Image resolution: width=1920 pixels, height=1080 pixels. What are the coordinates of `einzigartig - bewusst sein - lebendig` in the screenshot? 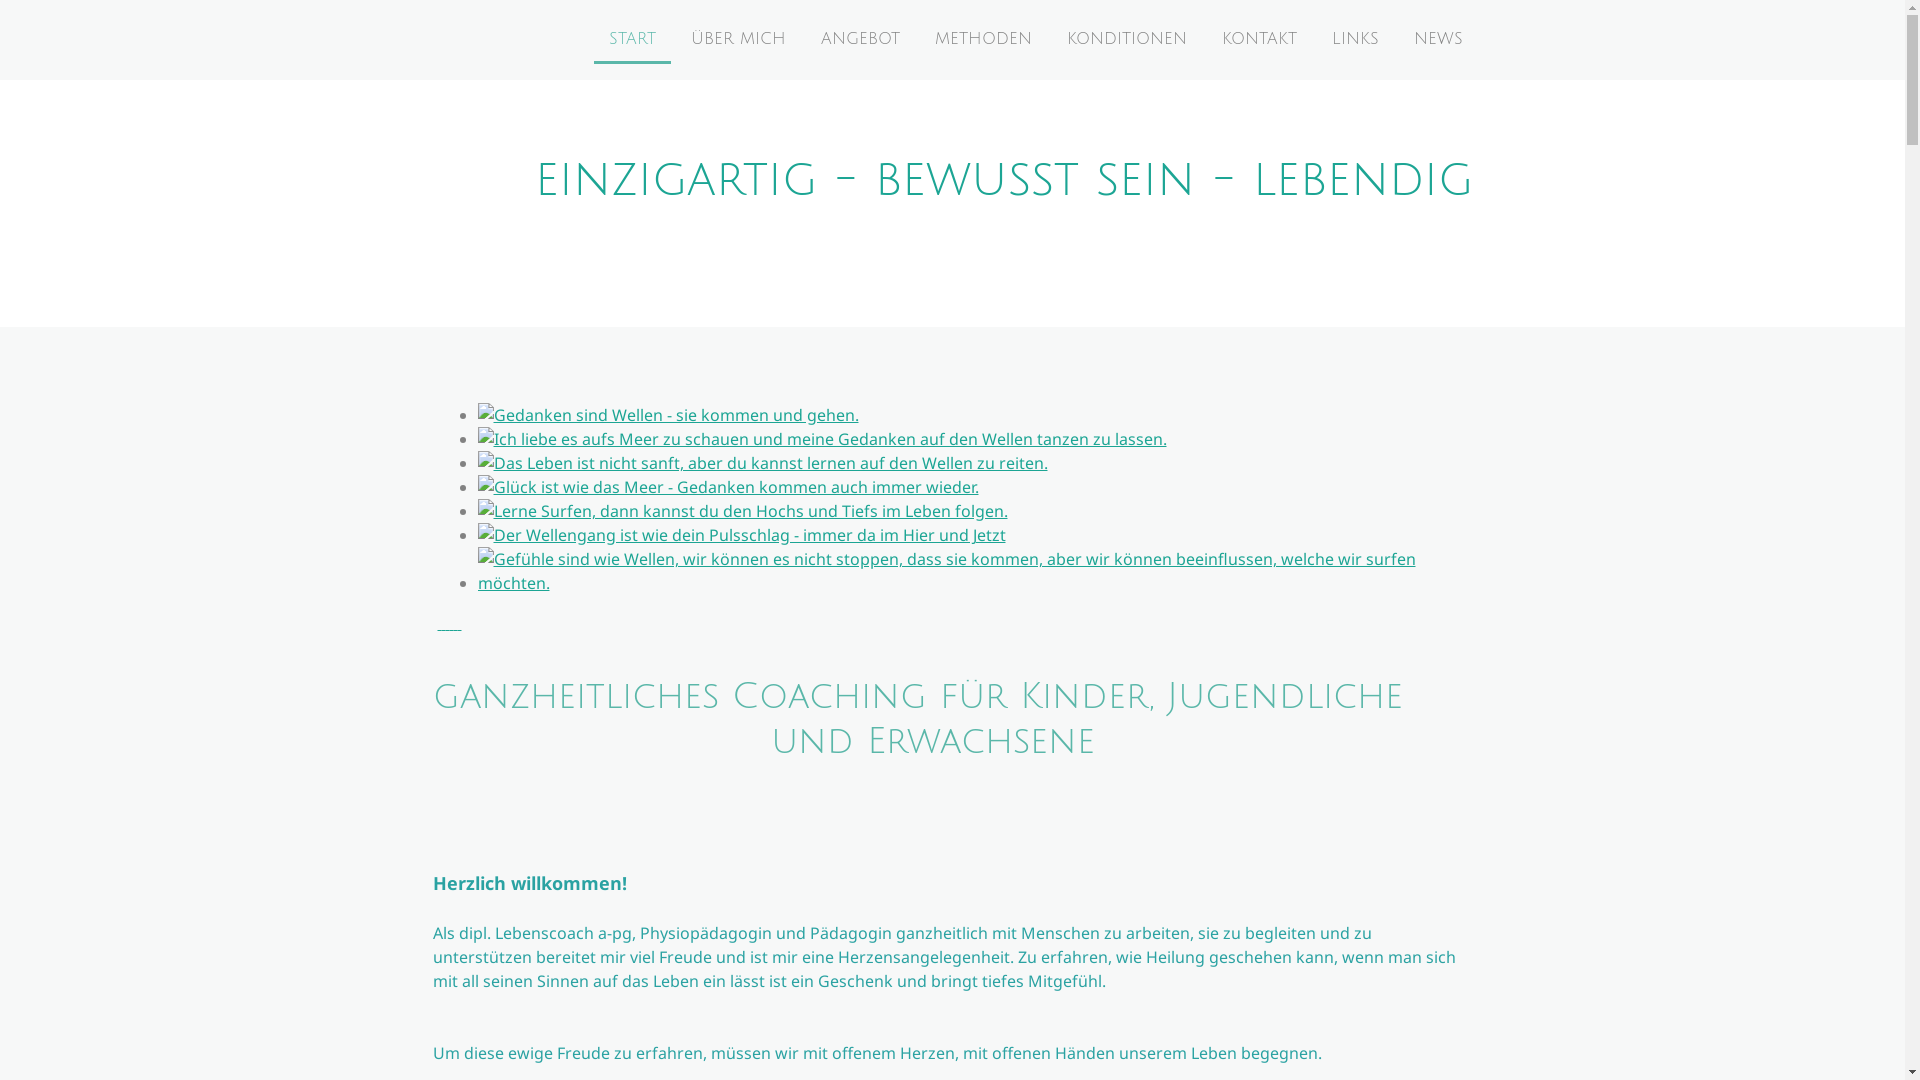 It's located at (1003, 189).